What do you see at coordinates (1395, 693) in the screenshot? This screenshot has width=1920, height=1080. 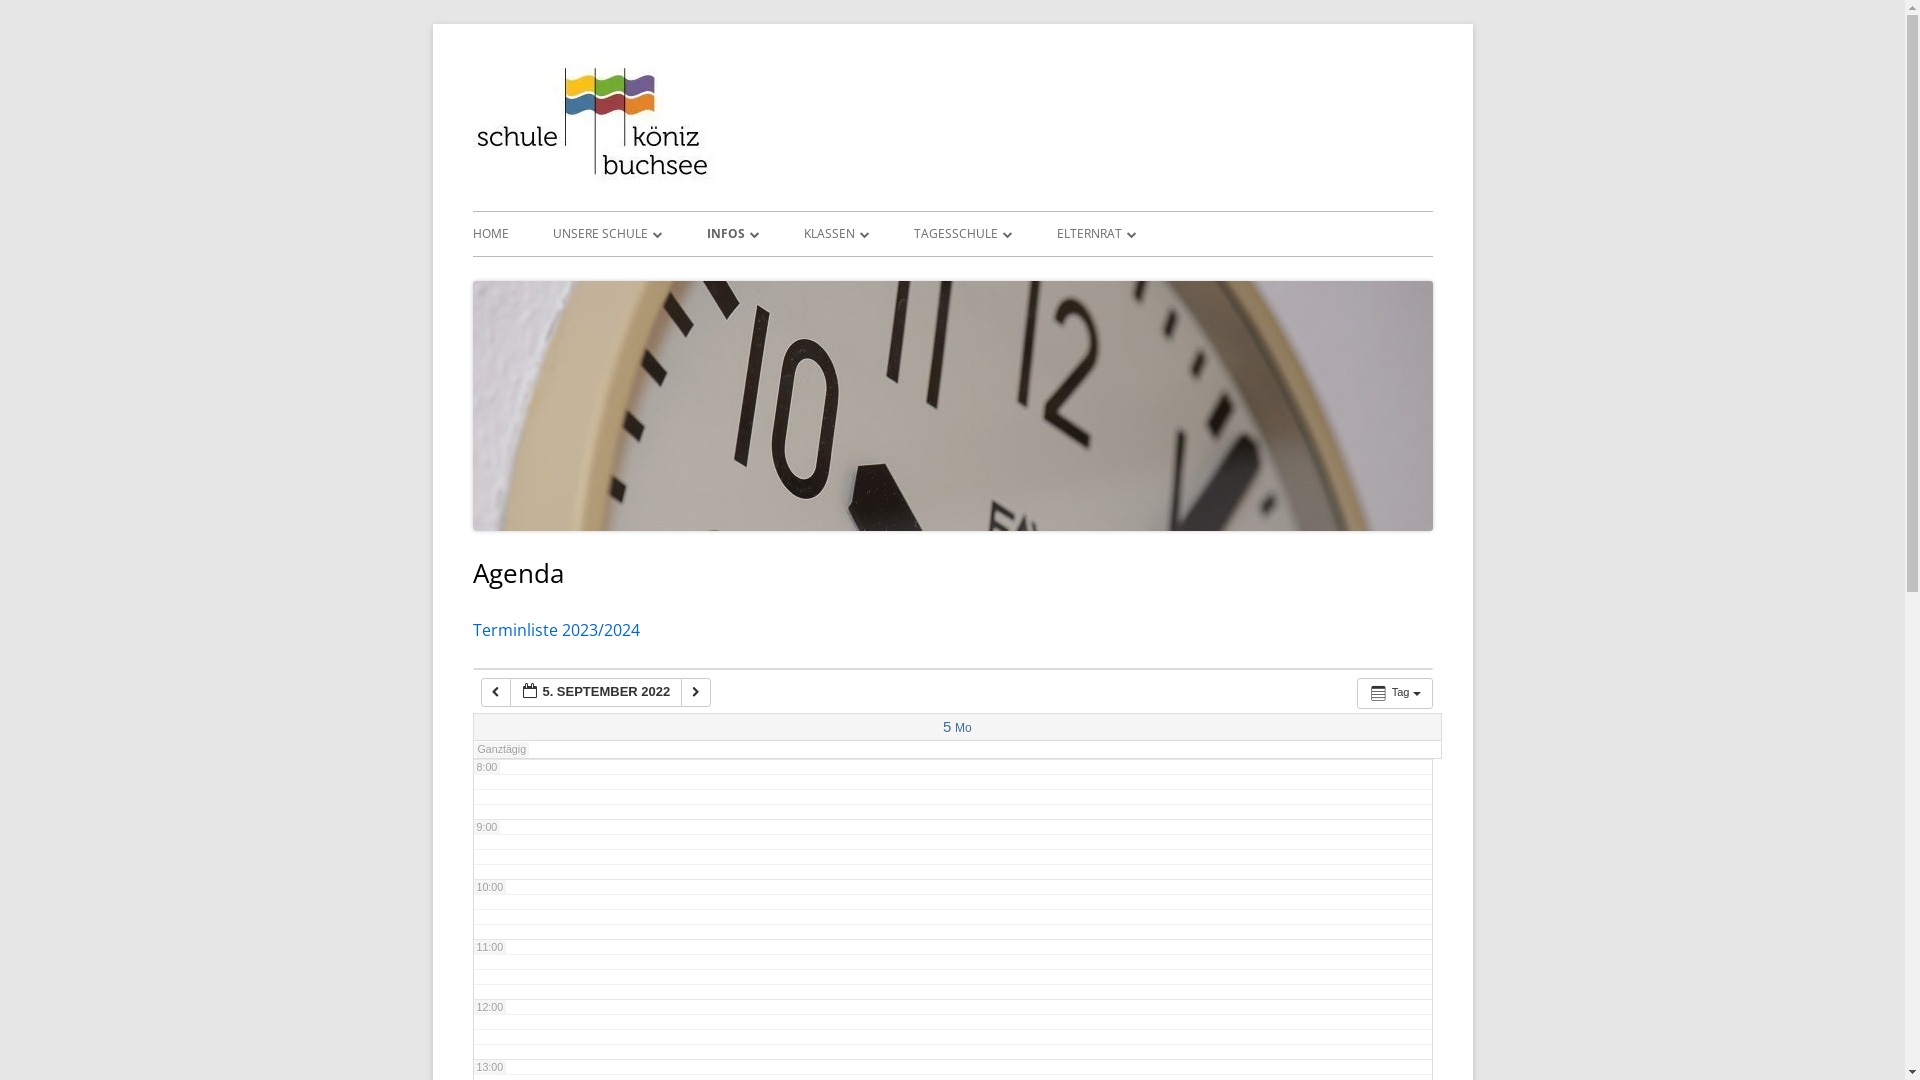 I see `Tag` at bounding box center [1395, 693].